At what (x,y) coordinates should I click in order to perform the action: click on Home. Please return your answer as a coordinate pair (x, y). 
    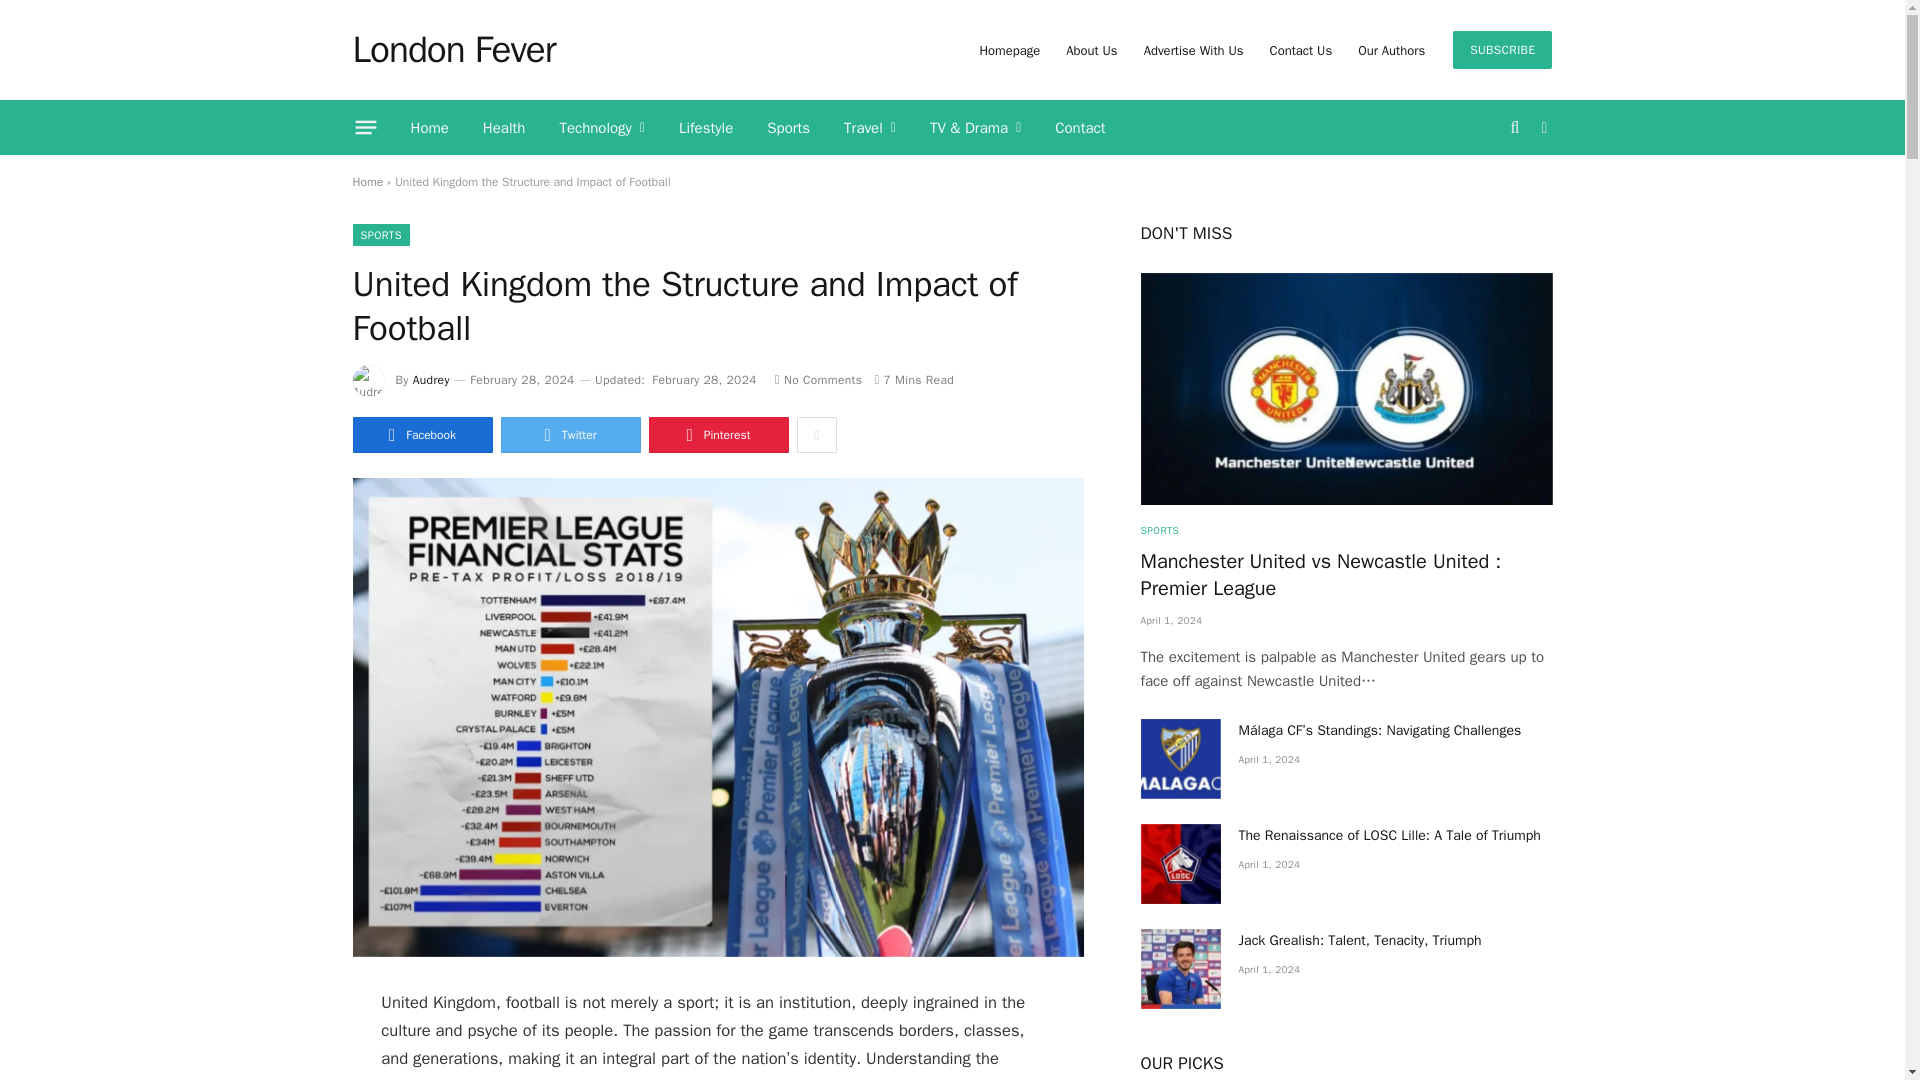
    Looking at the image, I should click on (430, 128).